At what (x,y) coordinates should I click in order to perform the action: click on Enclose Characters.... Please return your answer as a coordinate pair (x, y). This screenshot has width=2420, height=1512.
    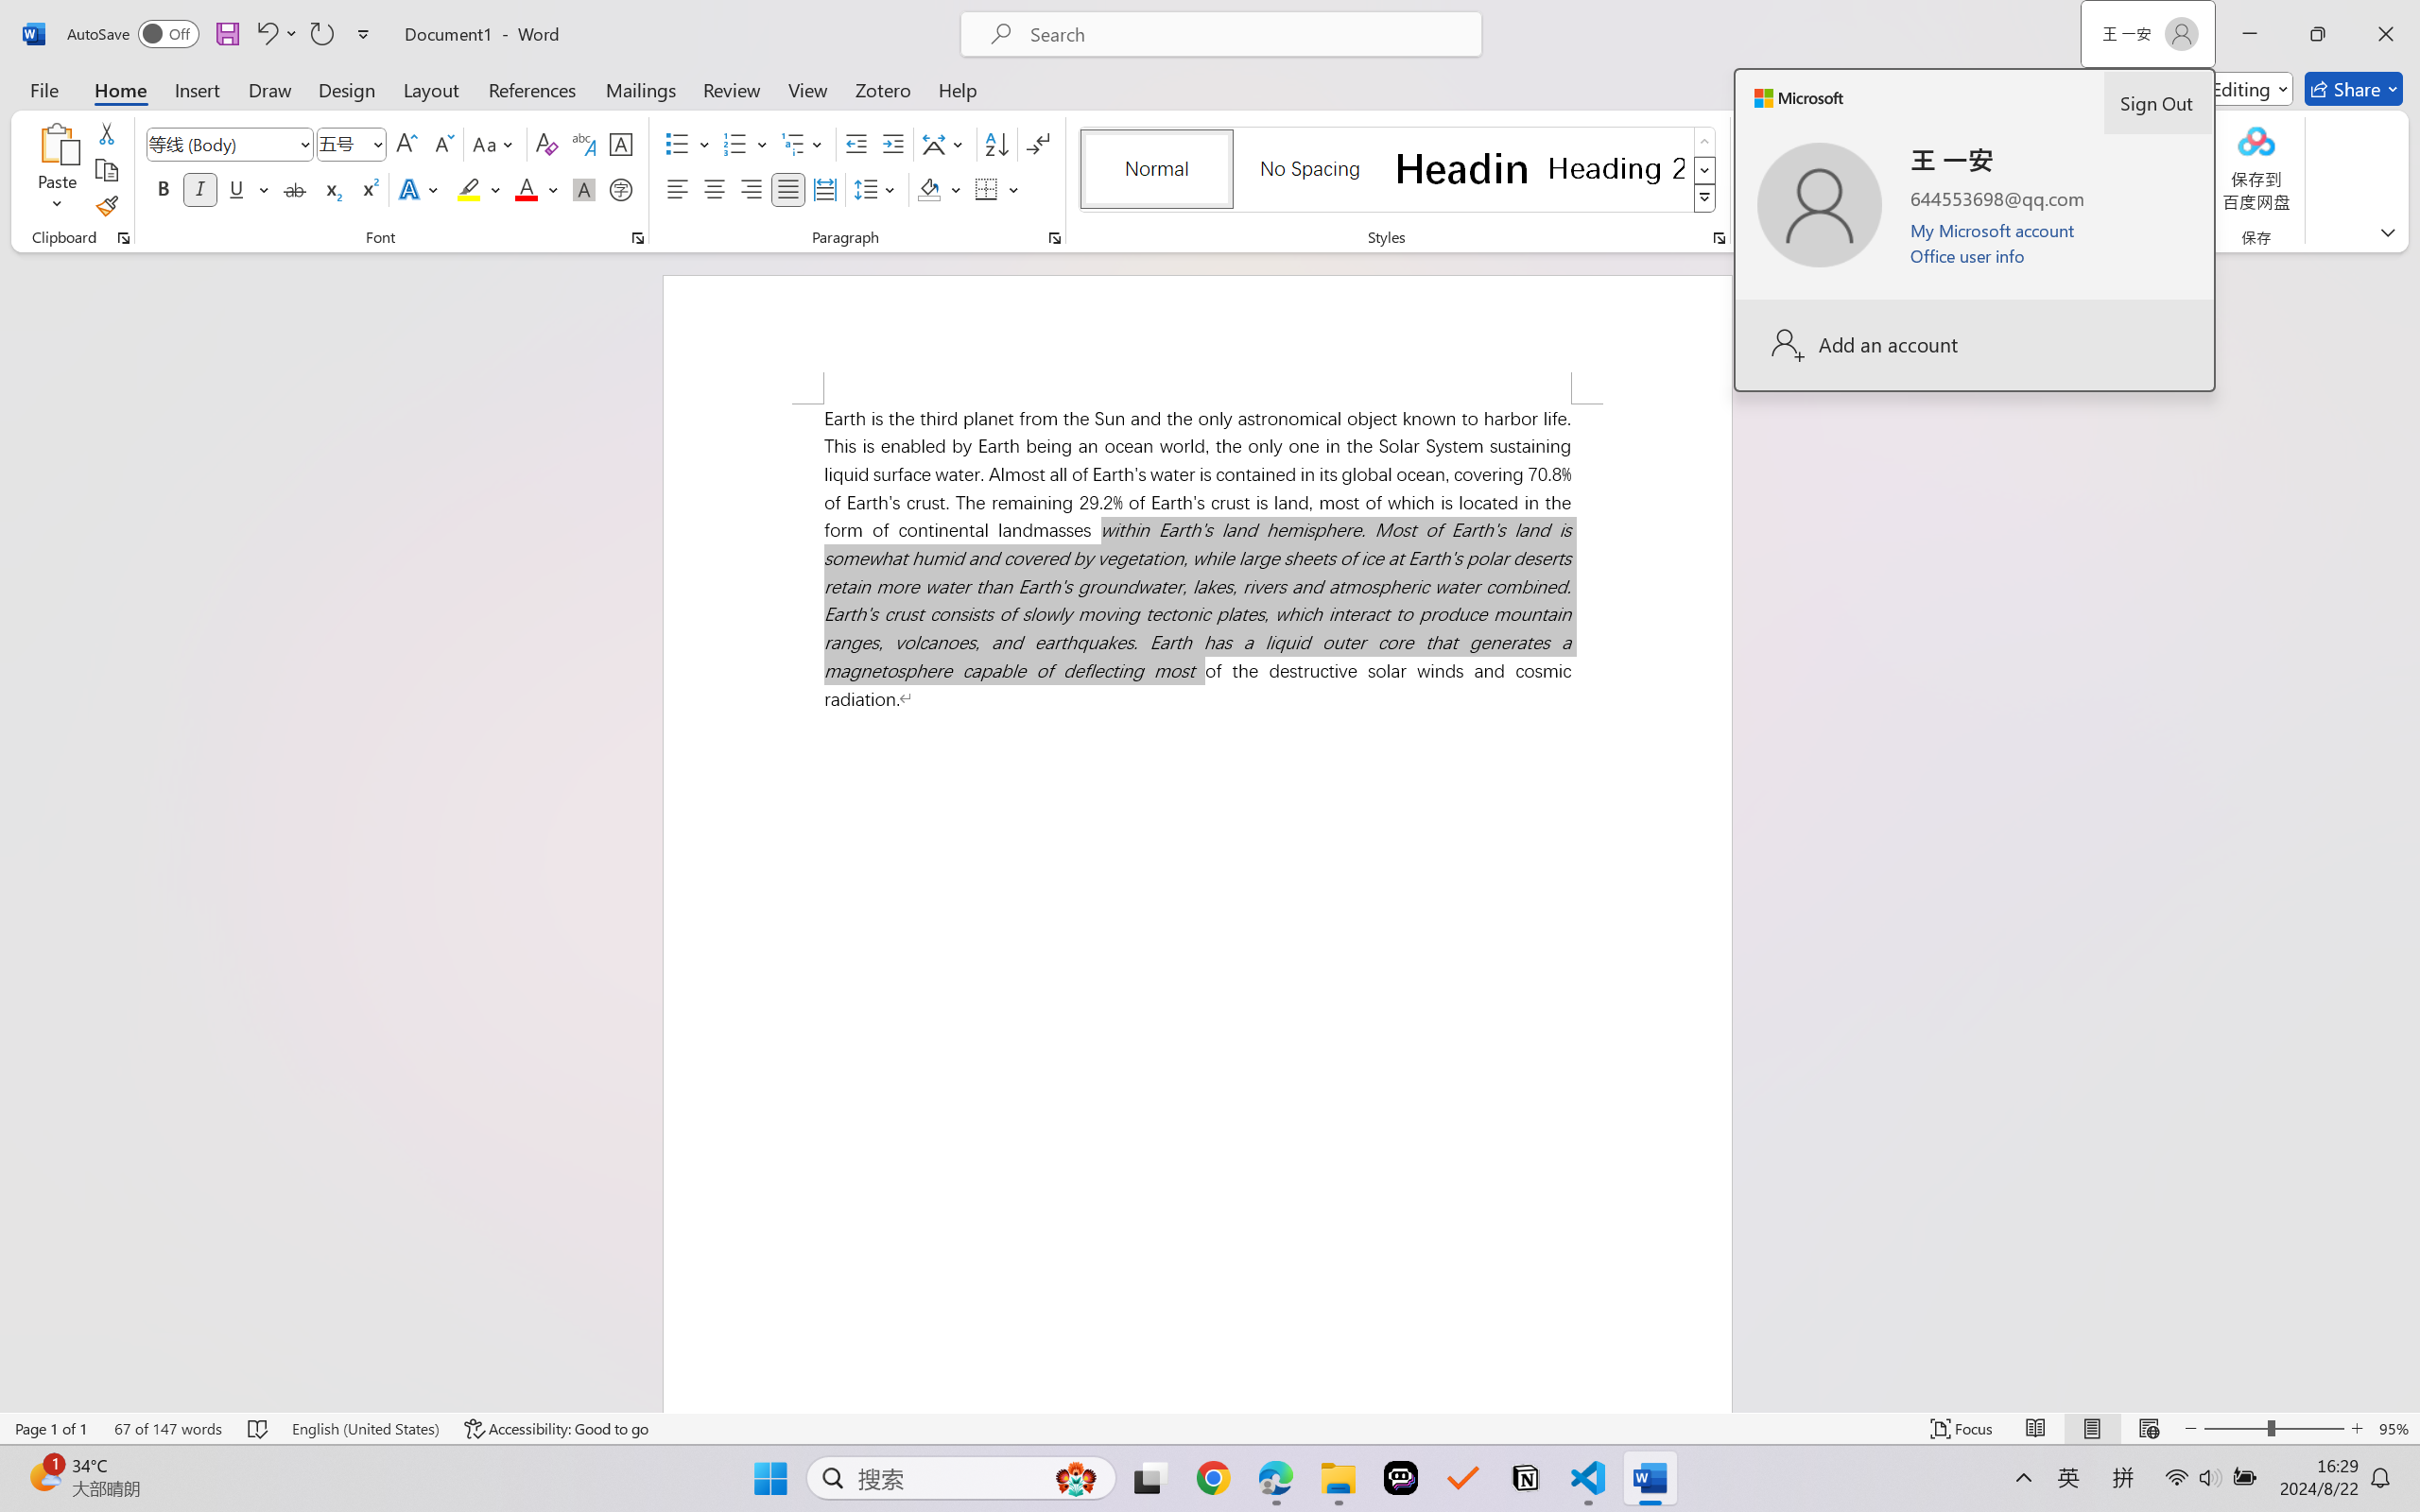
    Looking at the image, I should click on (622, 189).